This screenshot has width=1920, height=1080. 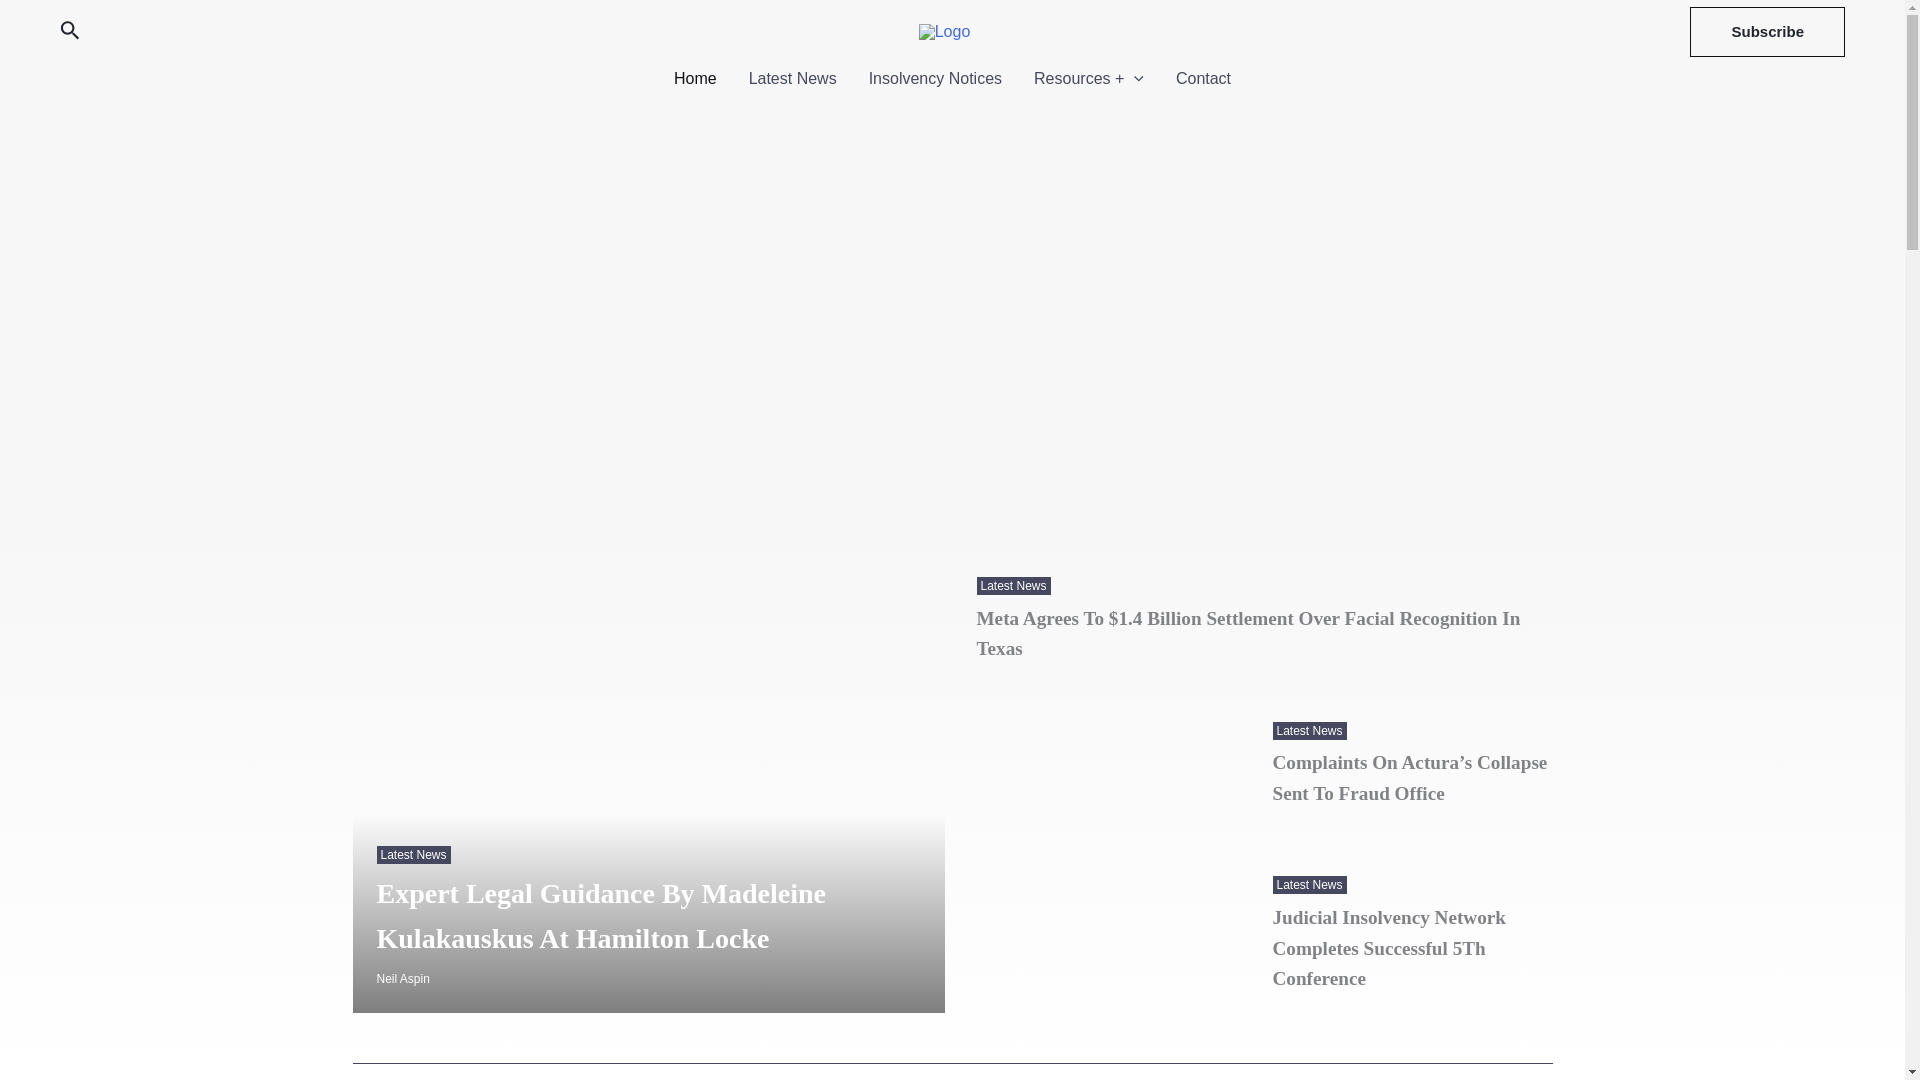 I want to click on Neil Aspin, so click(x=402, y=979).